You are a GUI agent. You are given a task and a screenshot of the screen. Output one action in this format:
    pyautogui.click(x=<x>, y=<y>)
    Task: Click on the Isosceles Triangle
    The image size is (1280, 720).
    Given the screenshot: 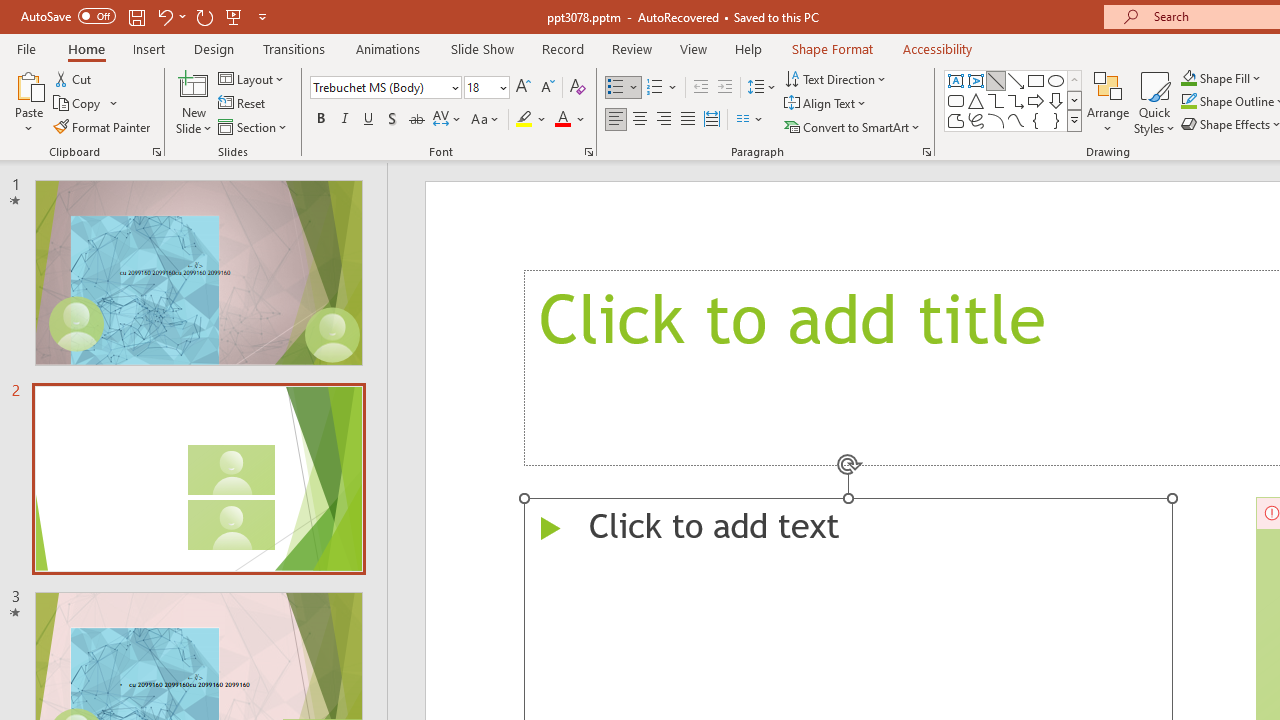 What is the action you would take?
    pyautogui.click(x=976, y=100)
    